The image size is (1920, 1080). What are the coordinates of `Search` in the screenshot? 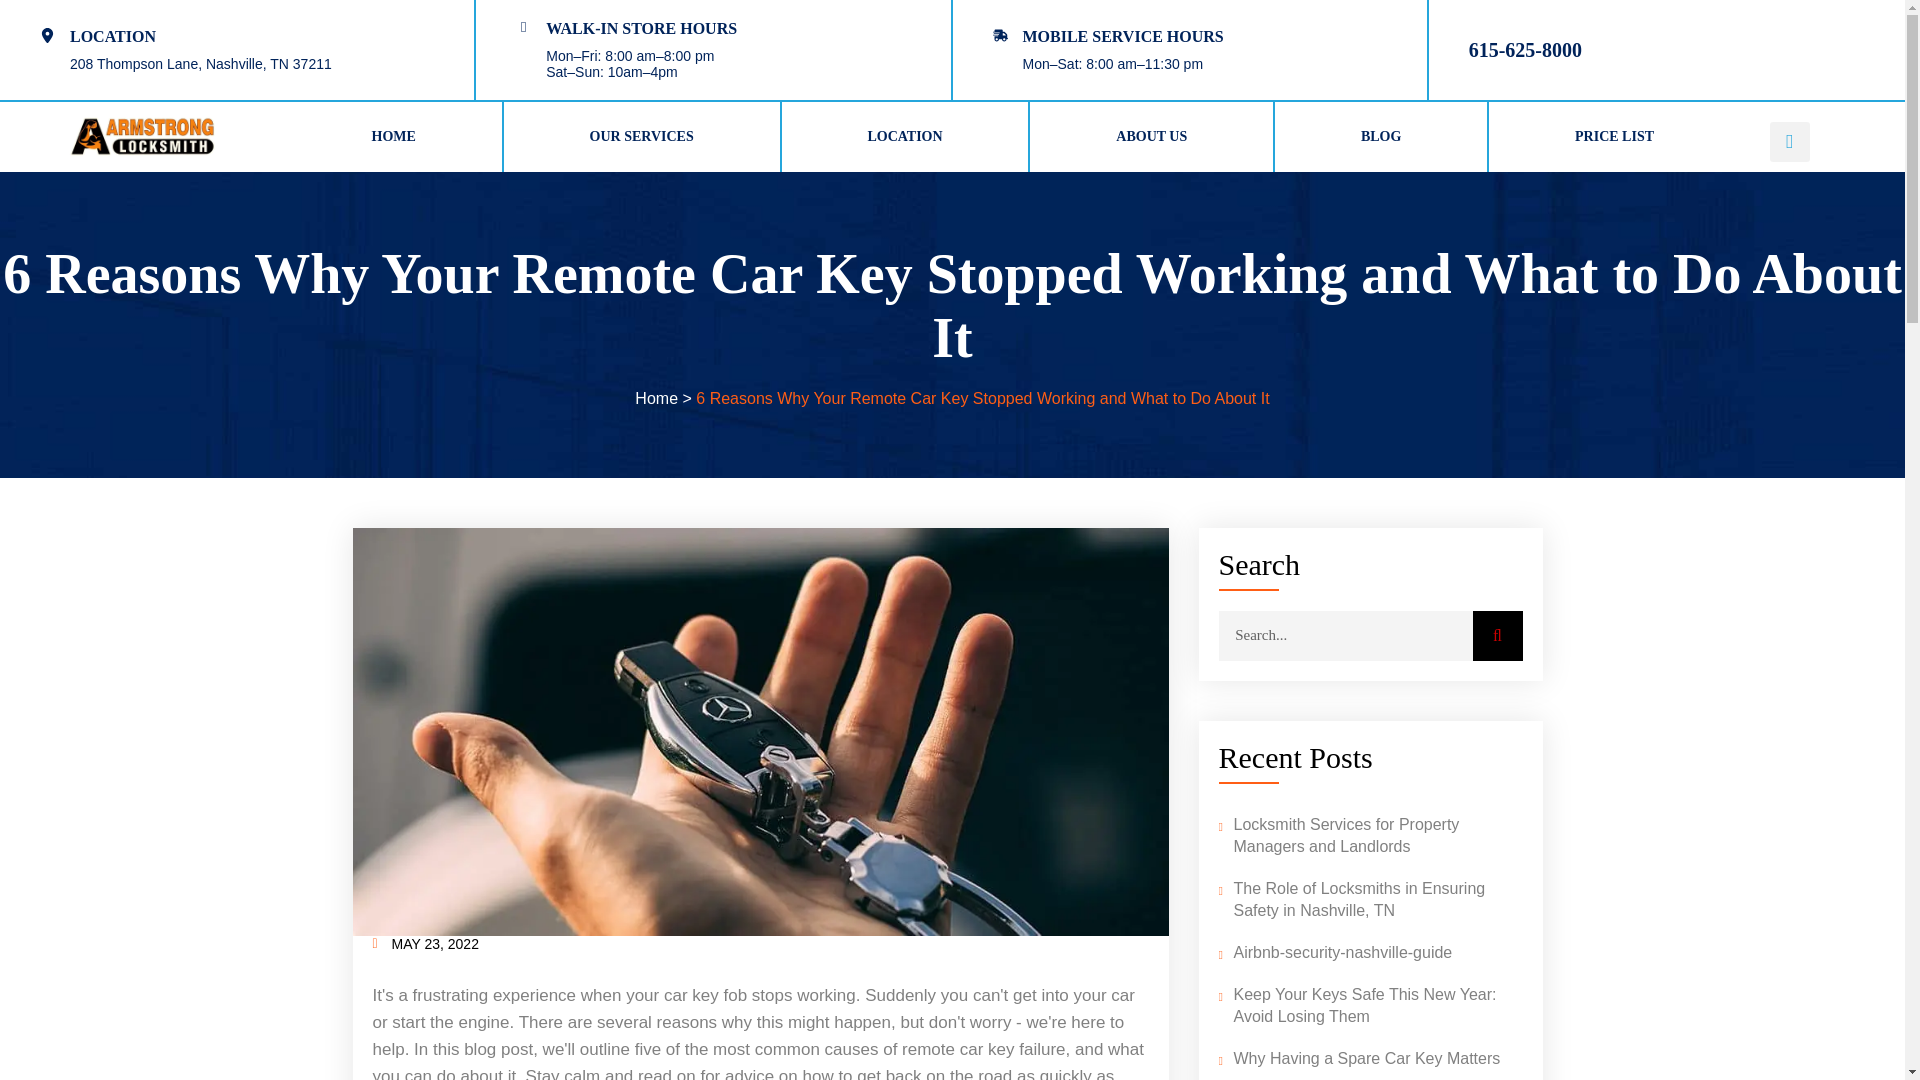 It's located at (1344, 636).